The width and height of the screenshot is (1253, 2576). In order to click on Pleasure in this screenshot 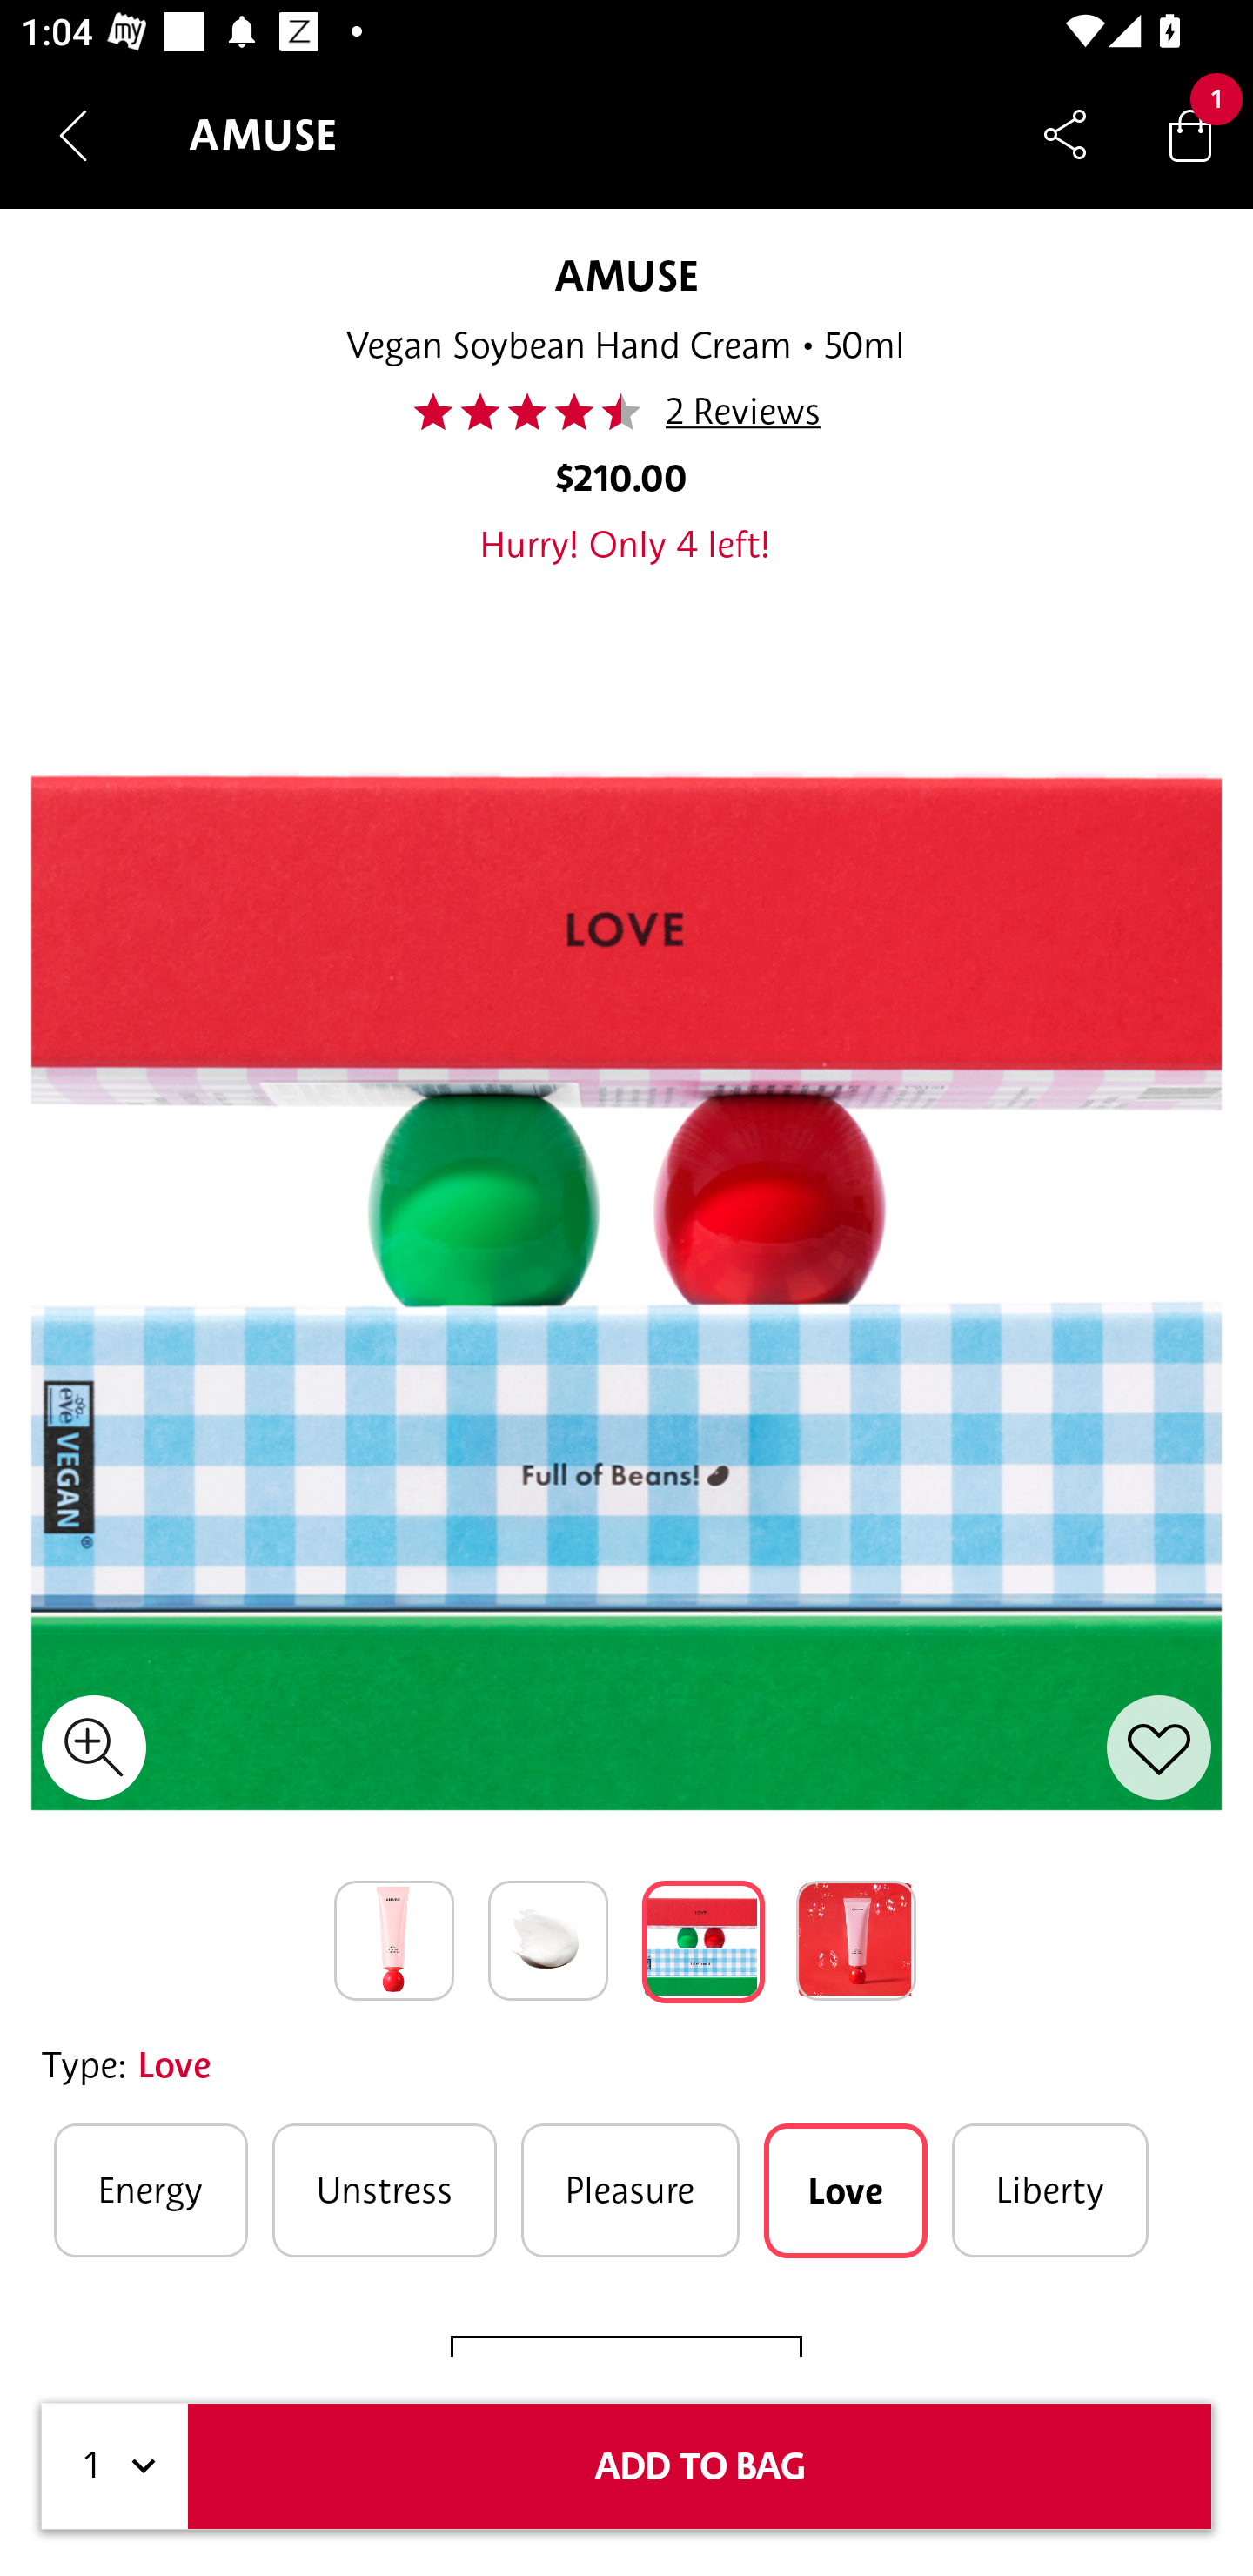, I will do `click(630, 2190)`.